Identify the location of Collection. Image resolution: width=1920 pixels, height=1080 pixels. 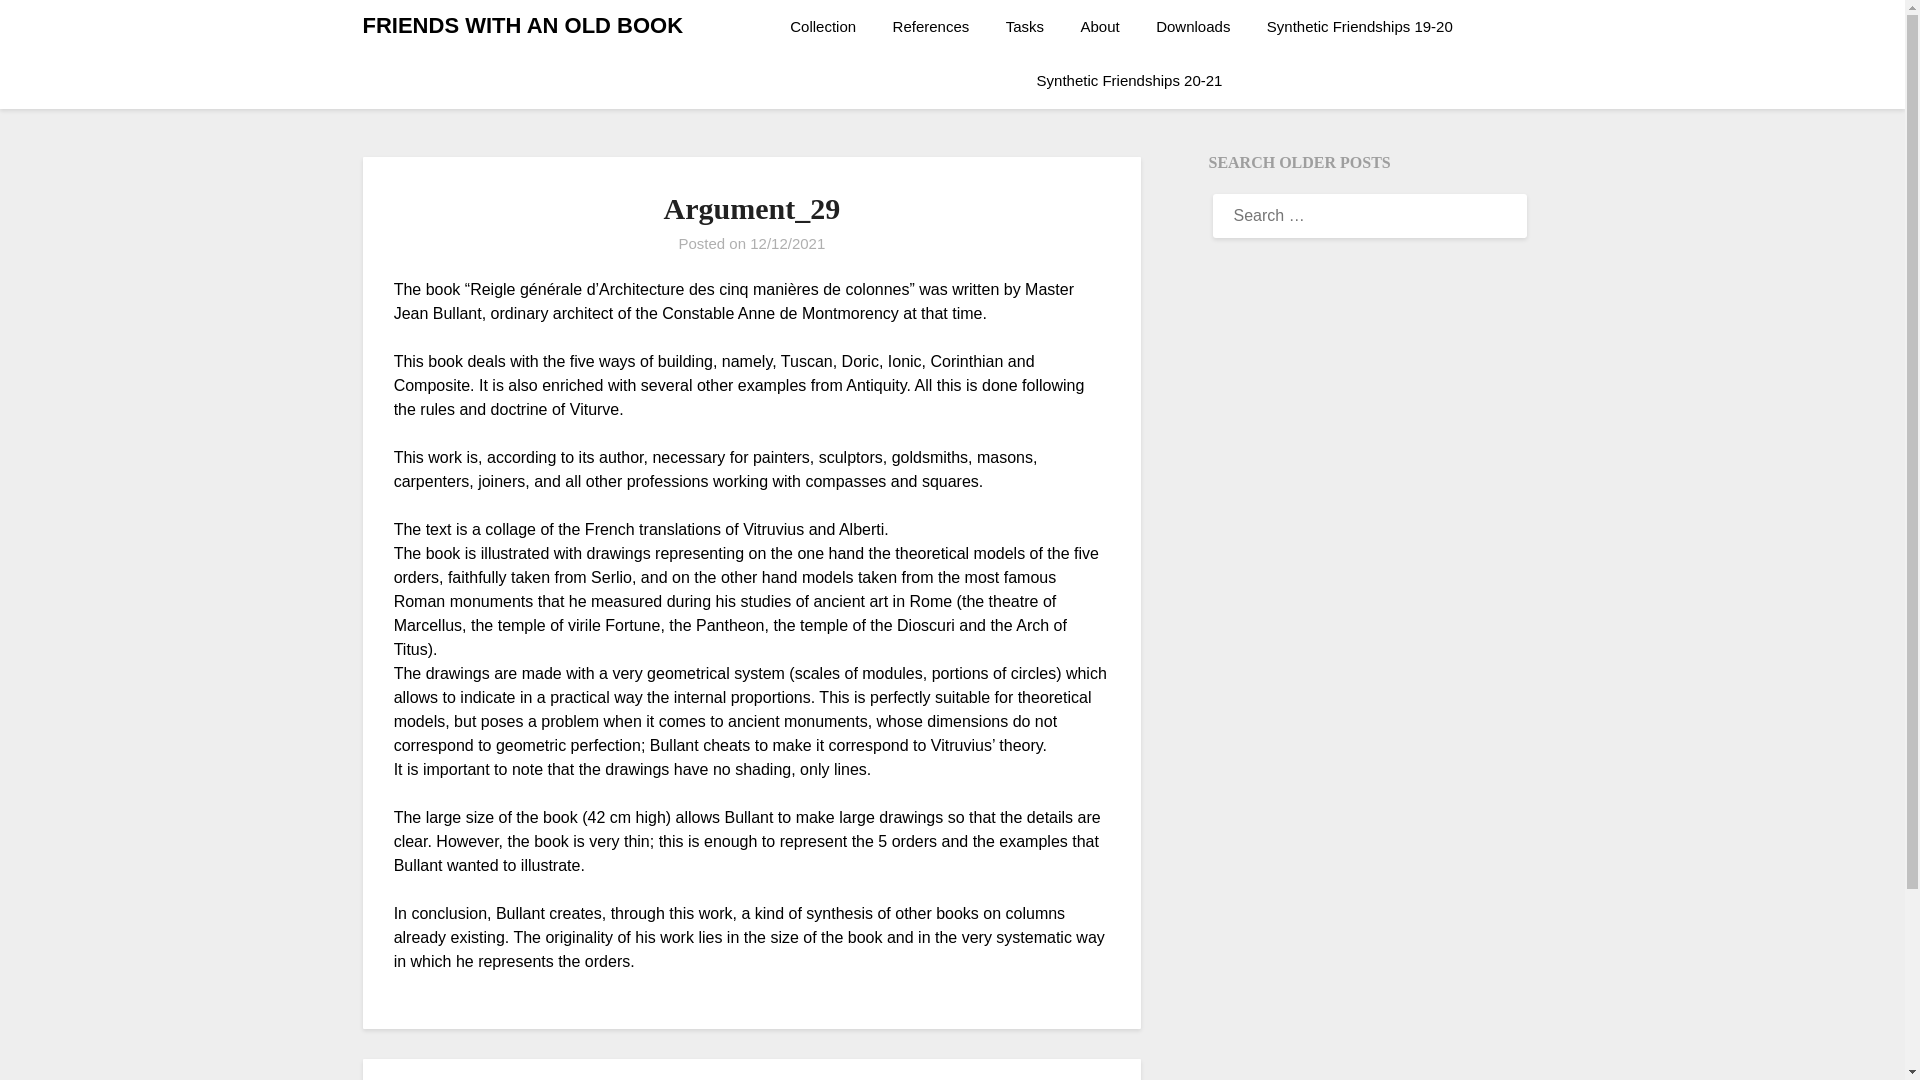
(830, 27).